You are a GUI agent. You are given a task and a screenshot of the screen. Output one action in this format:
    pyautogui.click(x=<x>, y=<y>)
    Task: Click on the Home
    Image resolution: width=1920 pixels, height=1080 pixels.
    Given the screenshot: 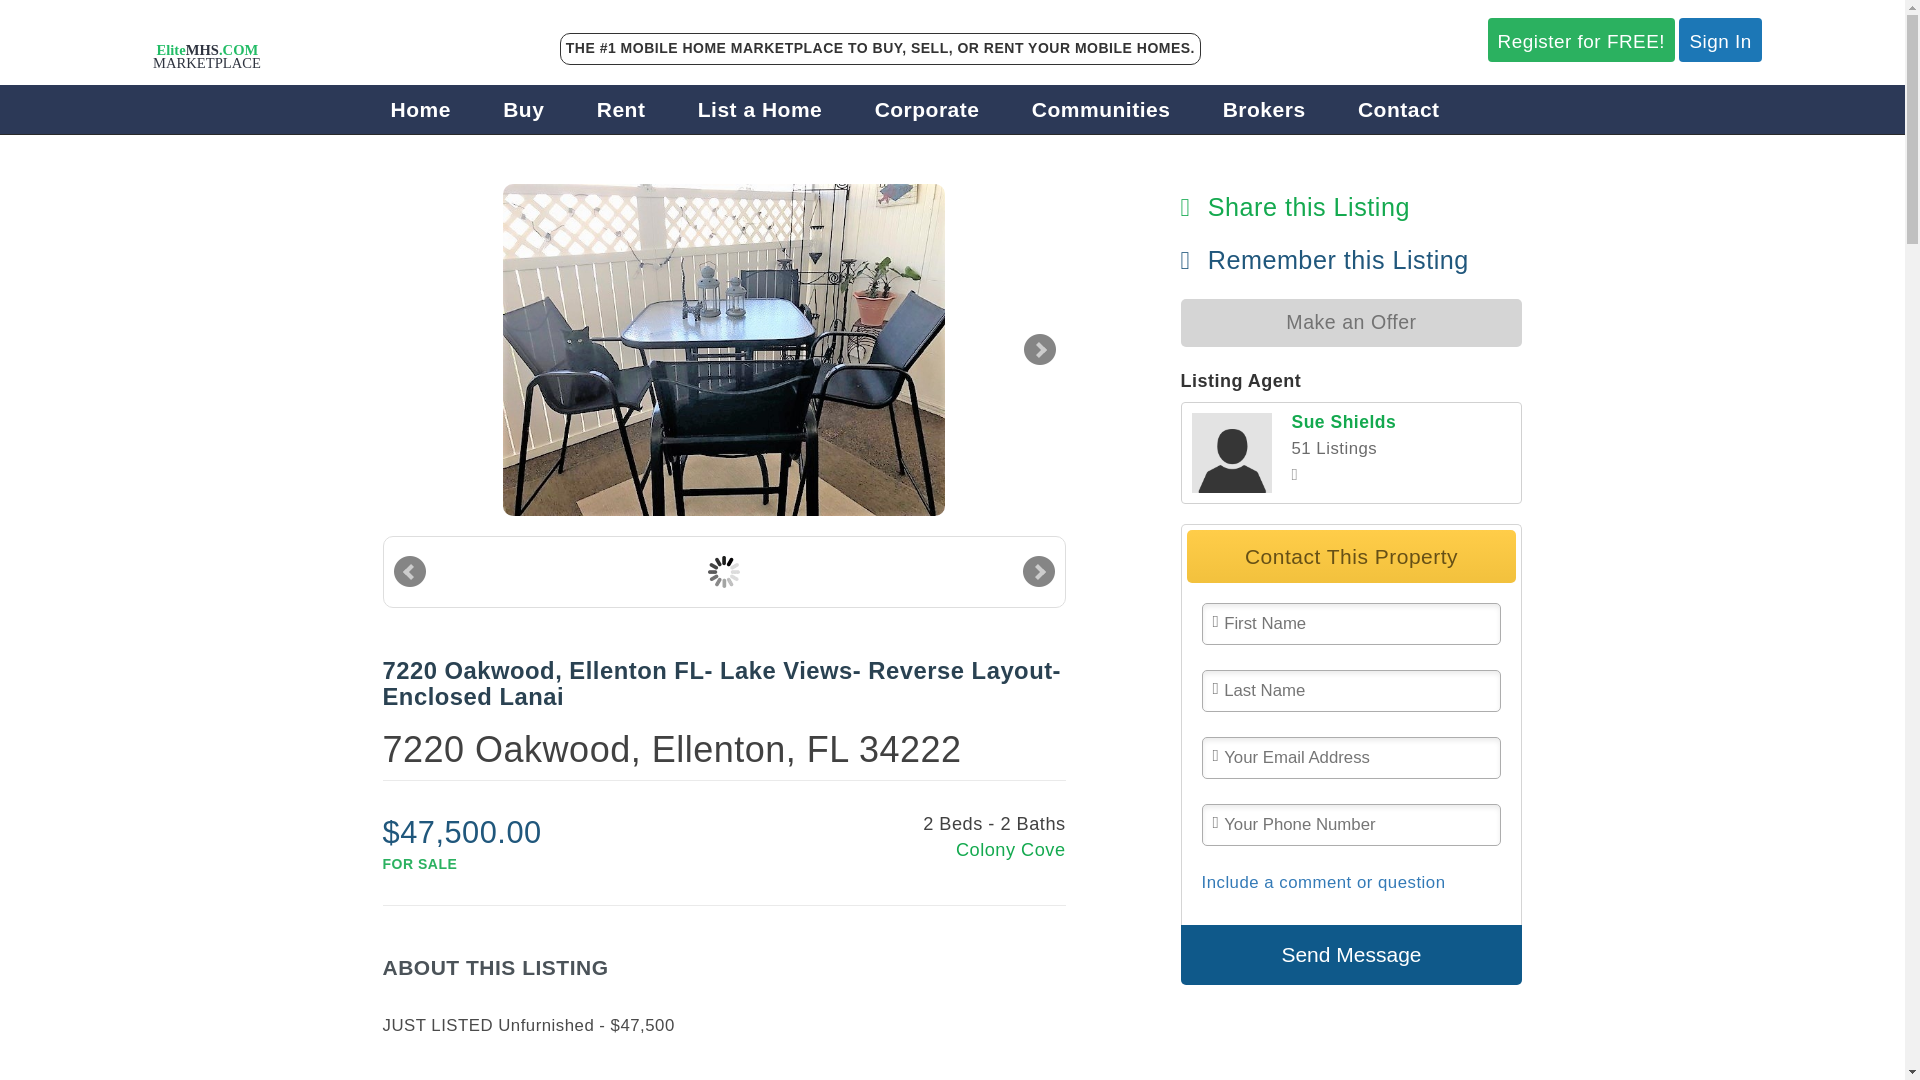 What is the action you would take?
    pyautogui.click(x=421, y=109)
    